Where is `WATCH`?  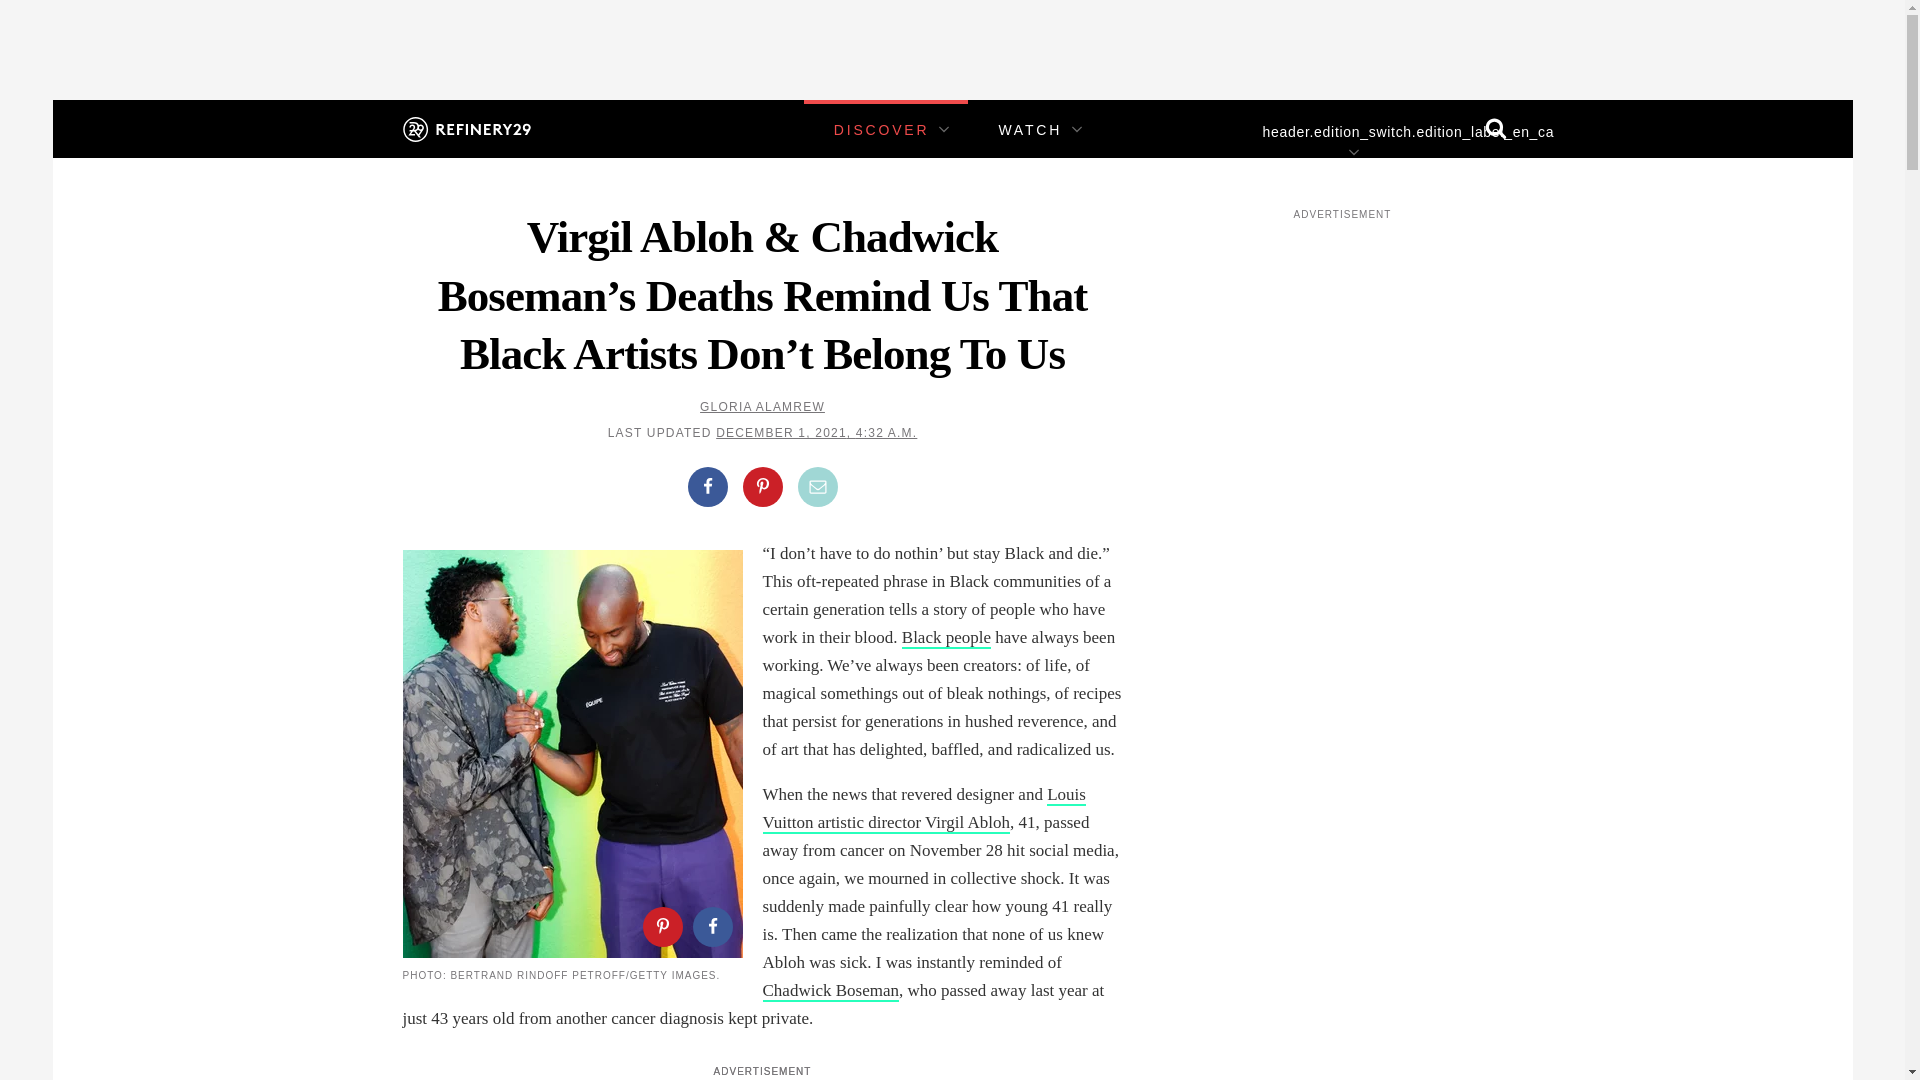
WATCH is located at coordinates (1030, 130).